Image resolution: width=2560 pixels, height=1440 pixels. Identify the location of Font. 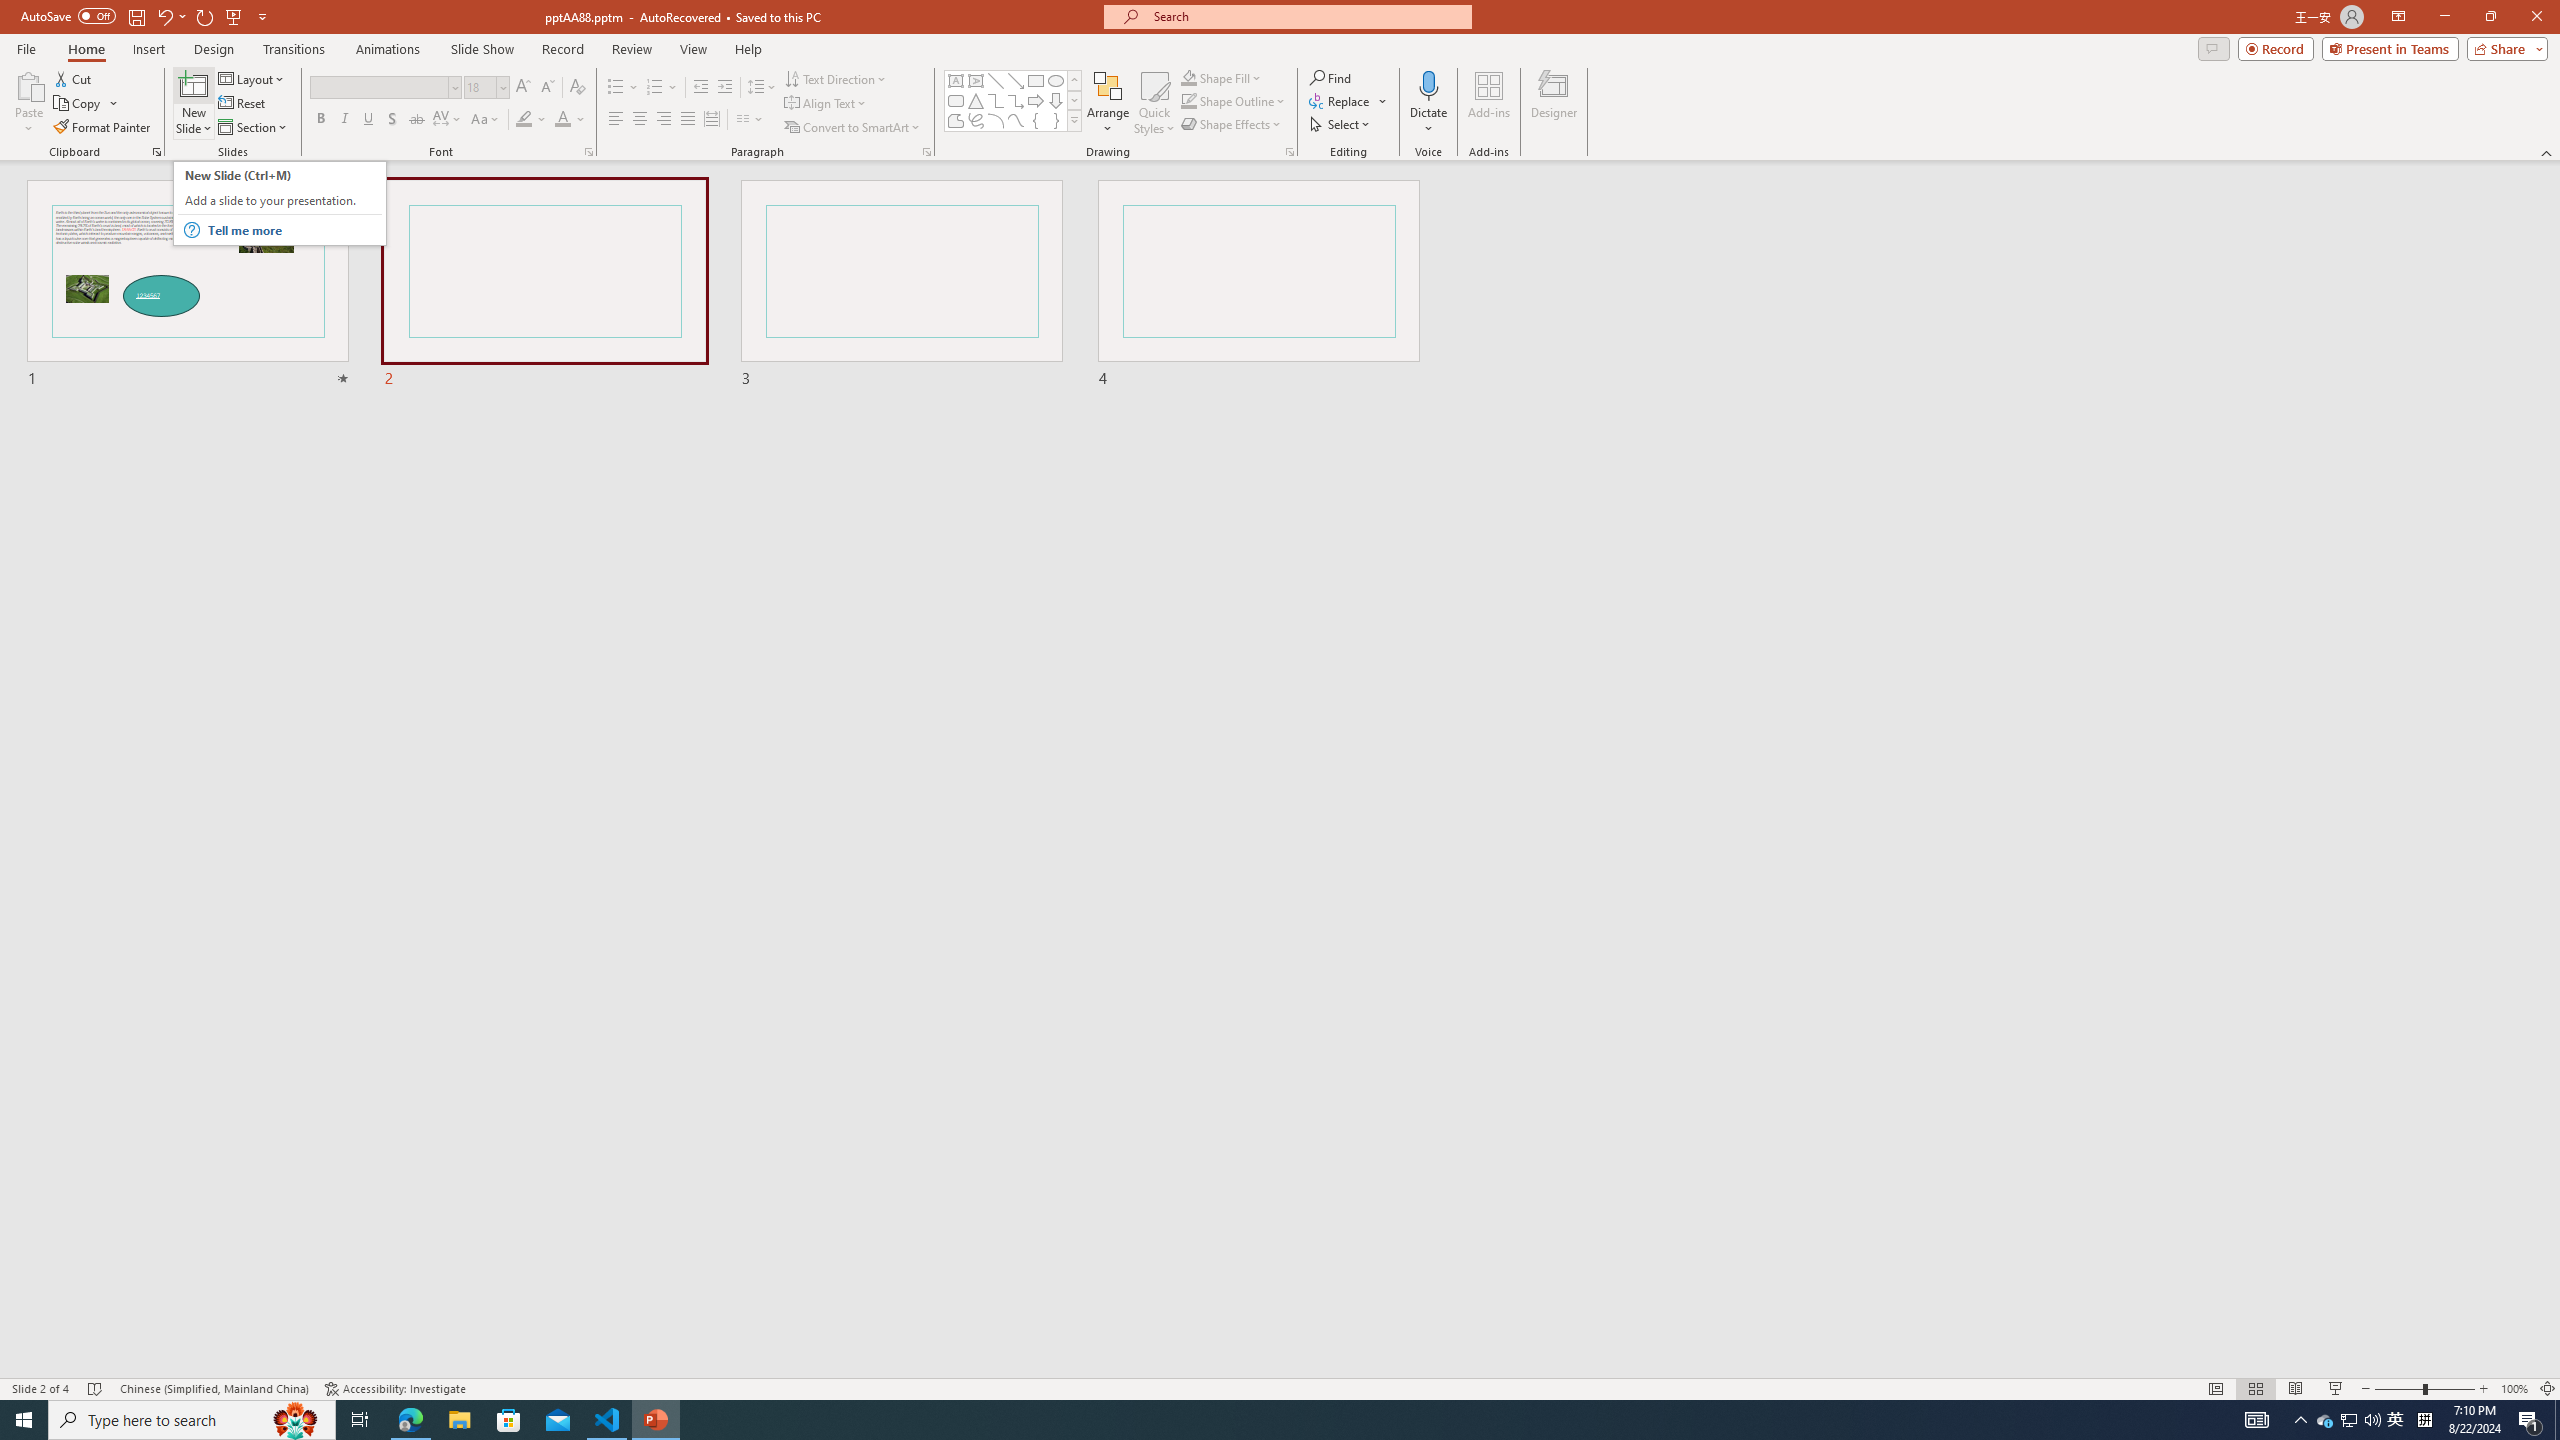
(378, 86).